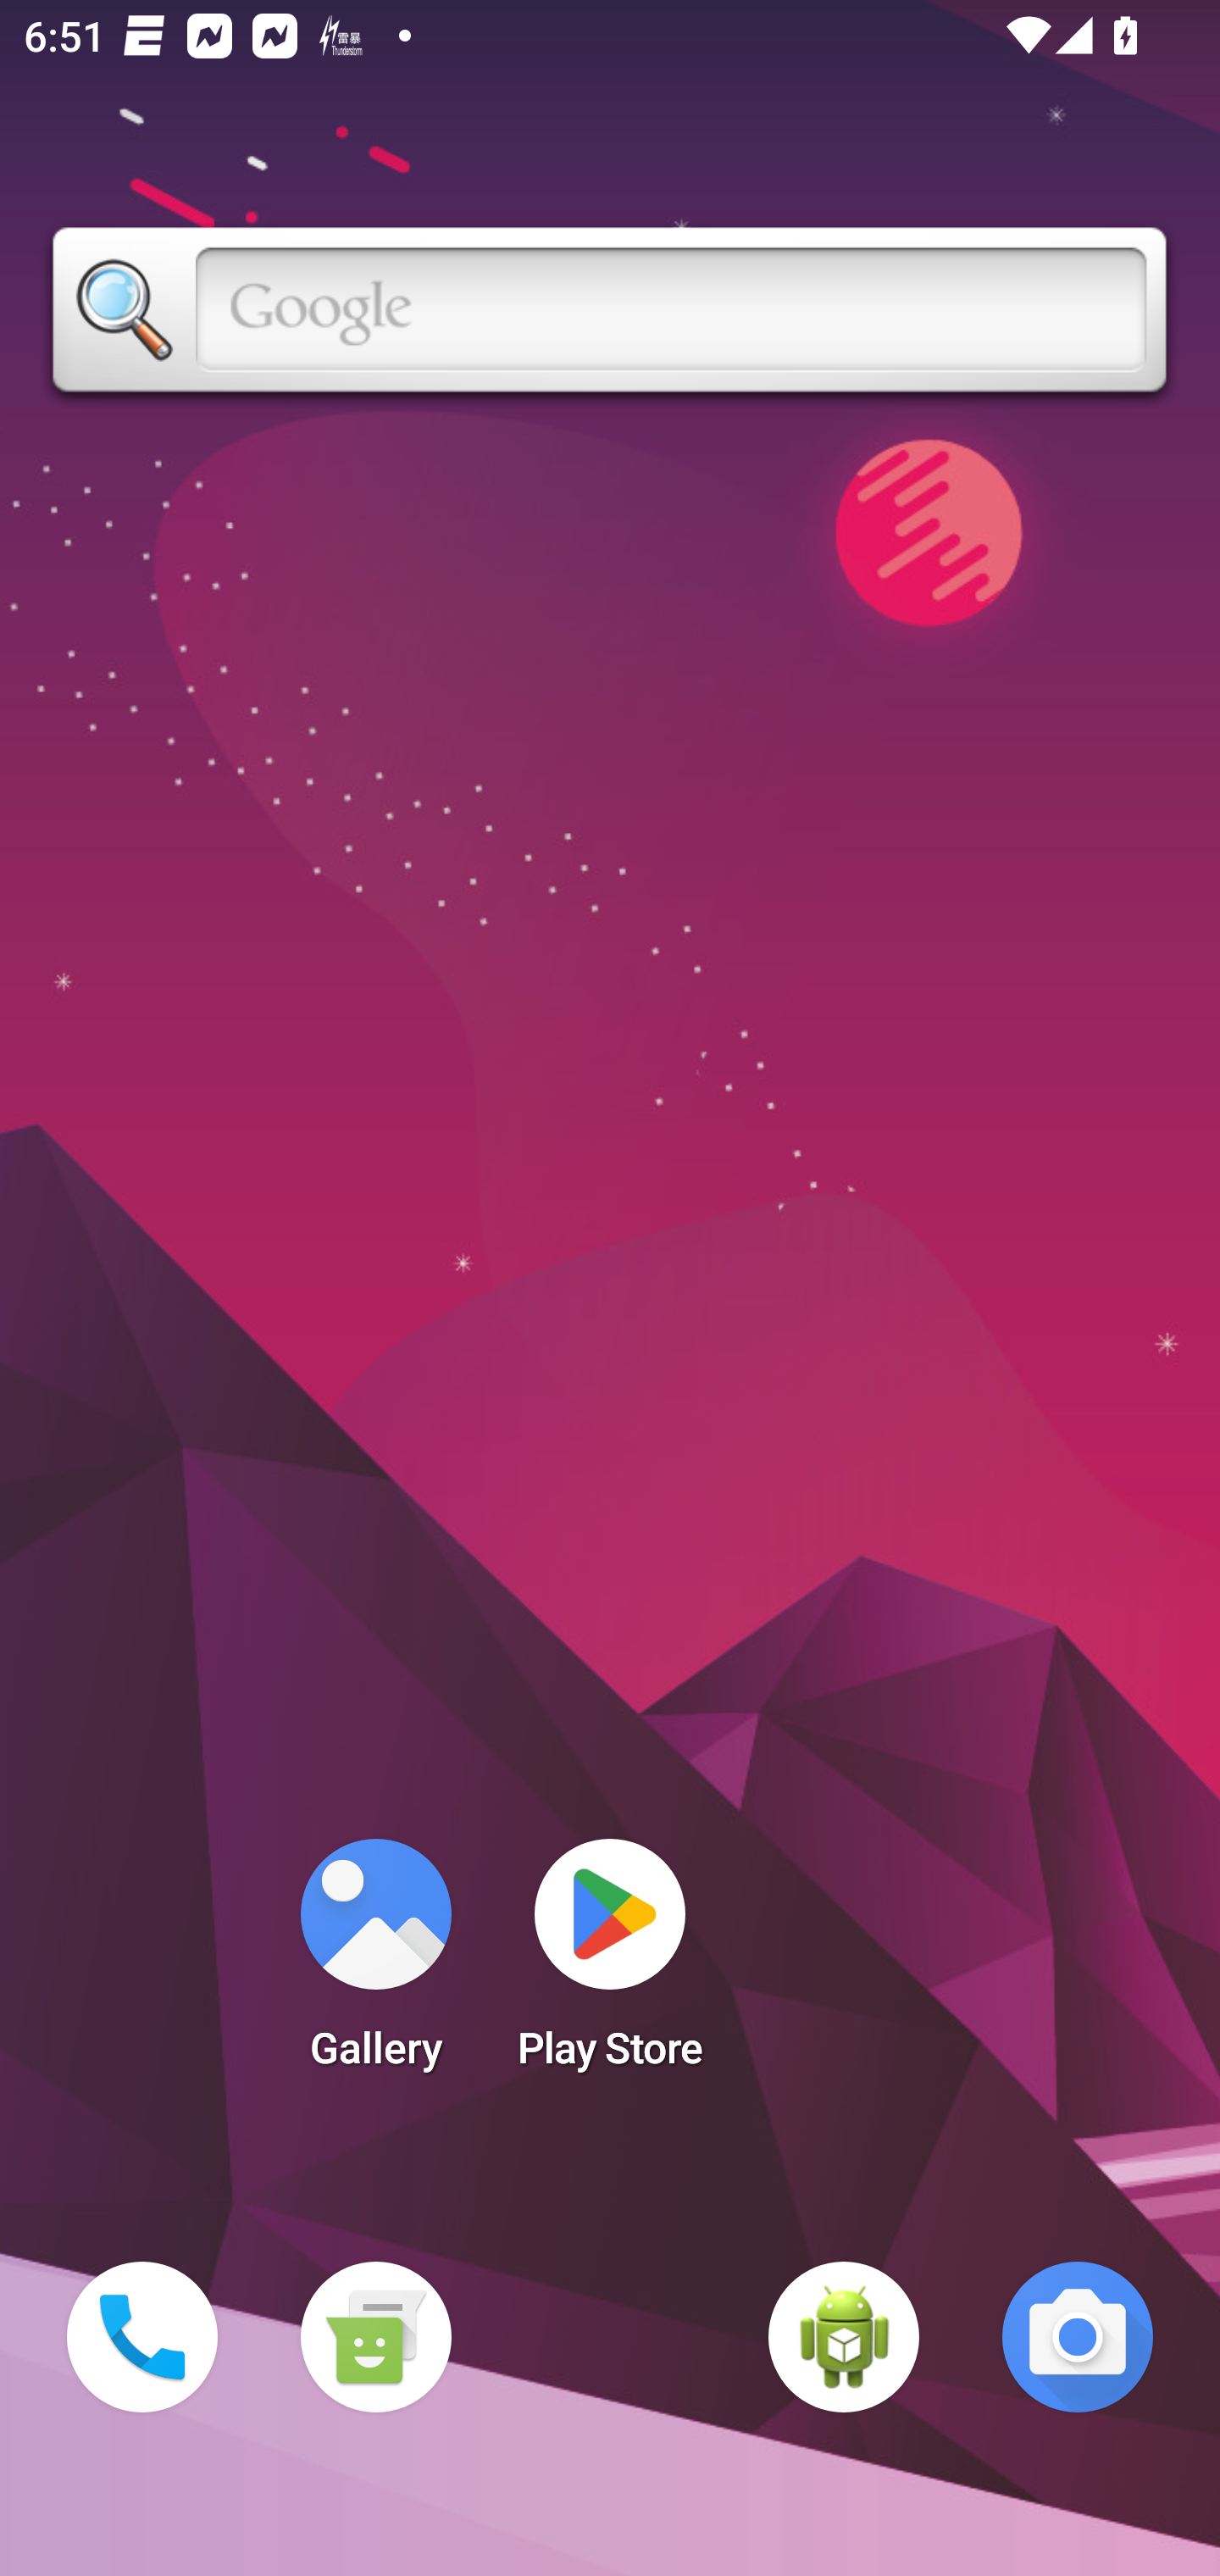  I want to click on Gallery, so click(375, 1964).